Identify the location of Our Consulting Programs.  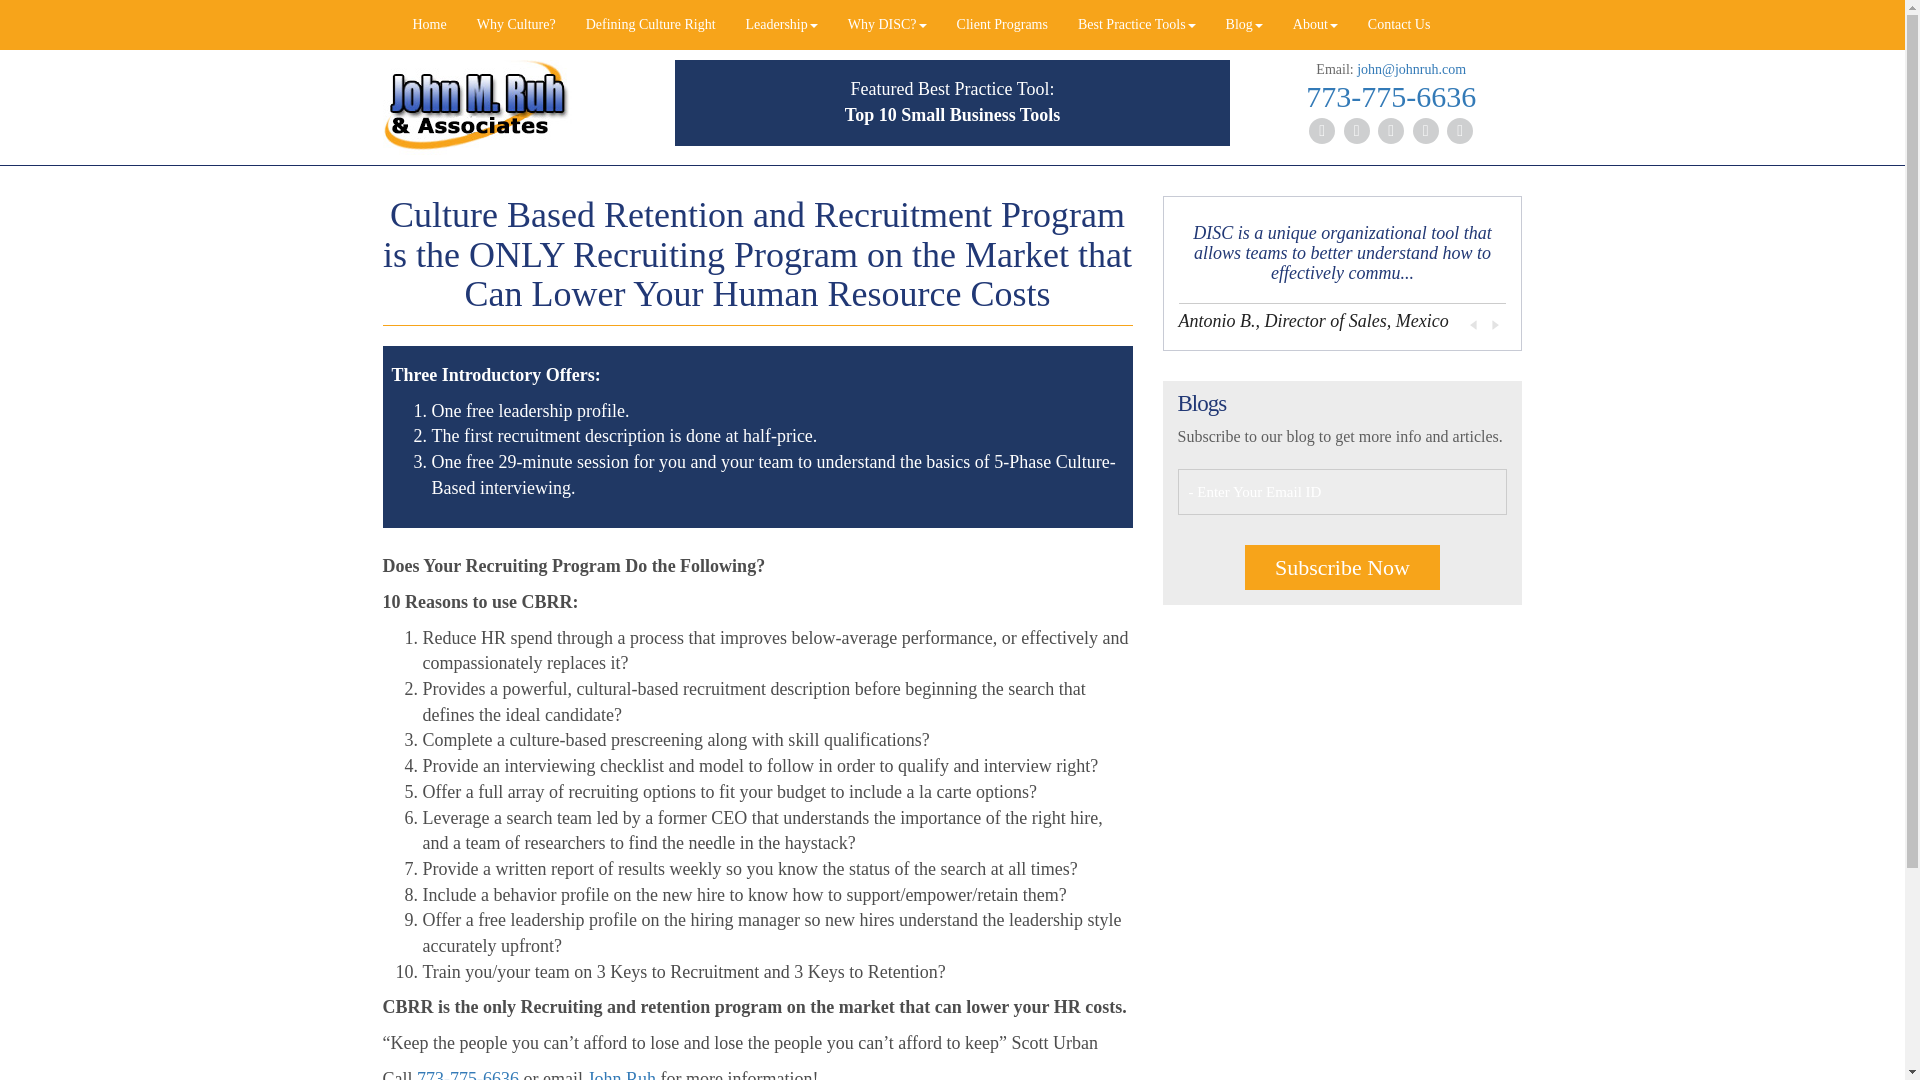
(1002, 24).